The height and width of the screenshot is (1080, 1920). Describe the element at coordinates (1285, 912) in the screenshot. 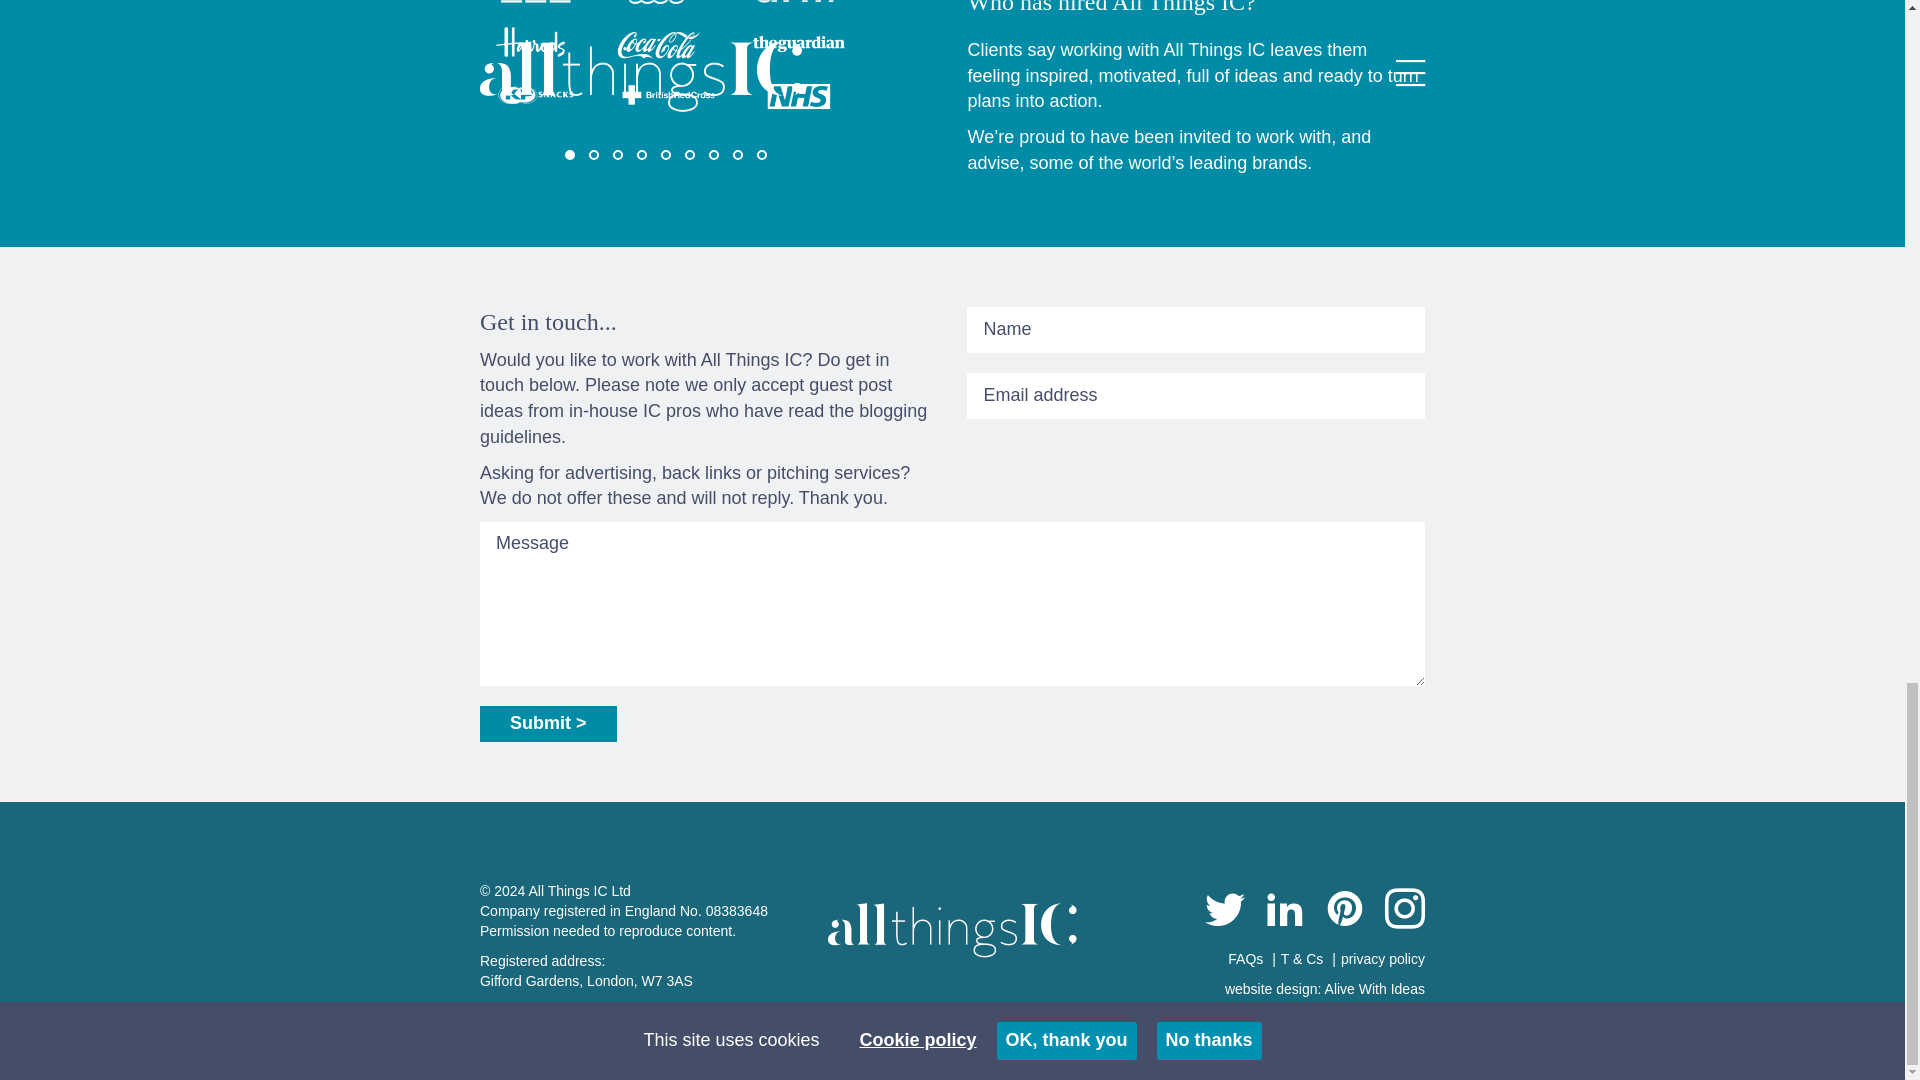

I see `All Things IC on Linkedin` at that location.